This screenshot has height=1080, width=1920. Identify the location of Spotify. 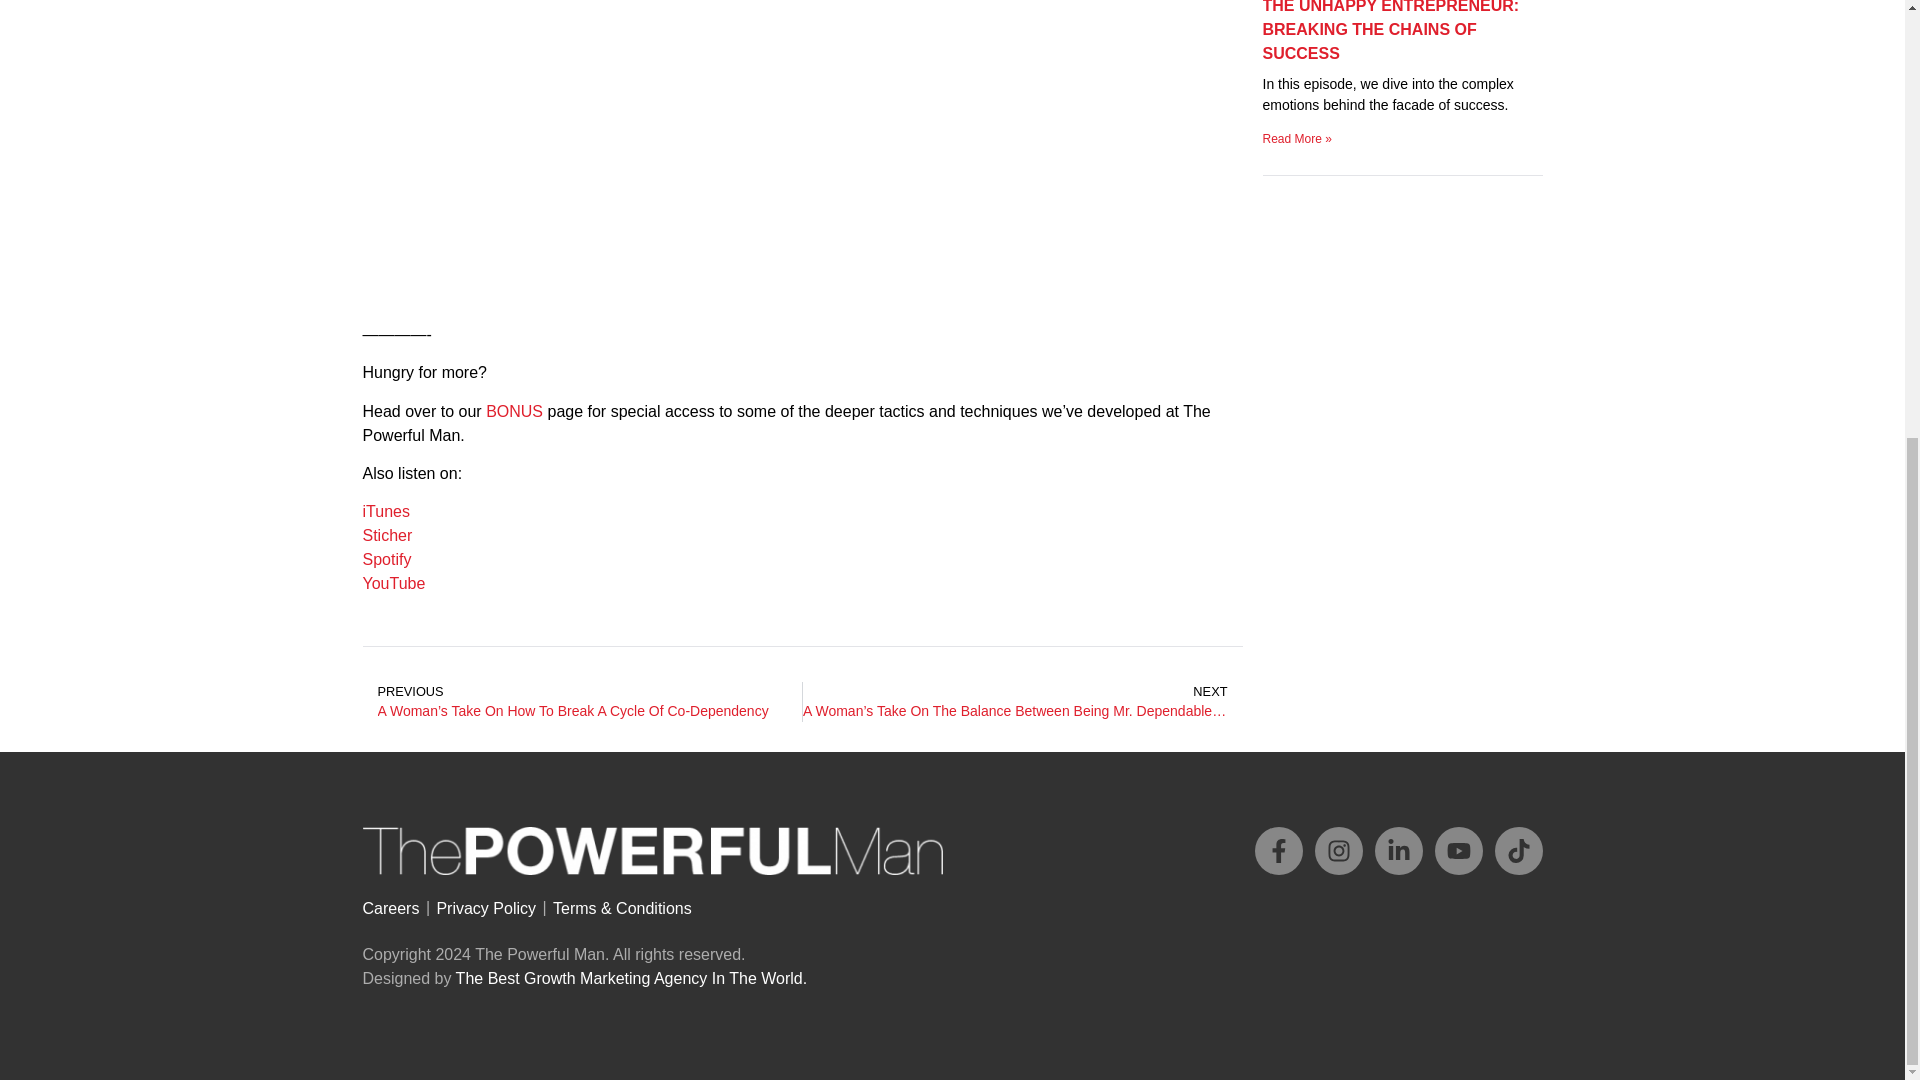
(386, 559).